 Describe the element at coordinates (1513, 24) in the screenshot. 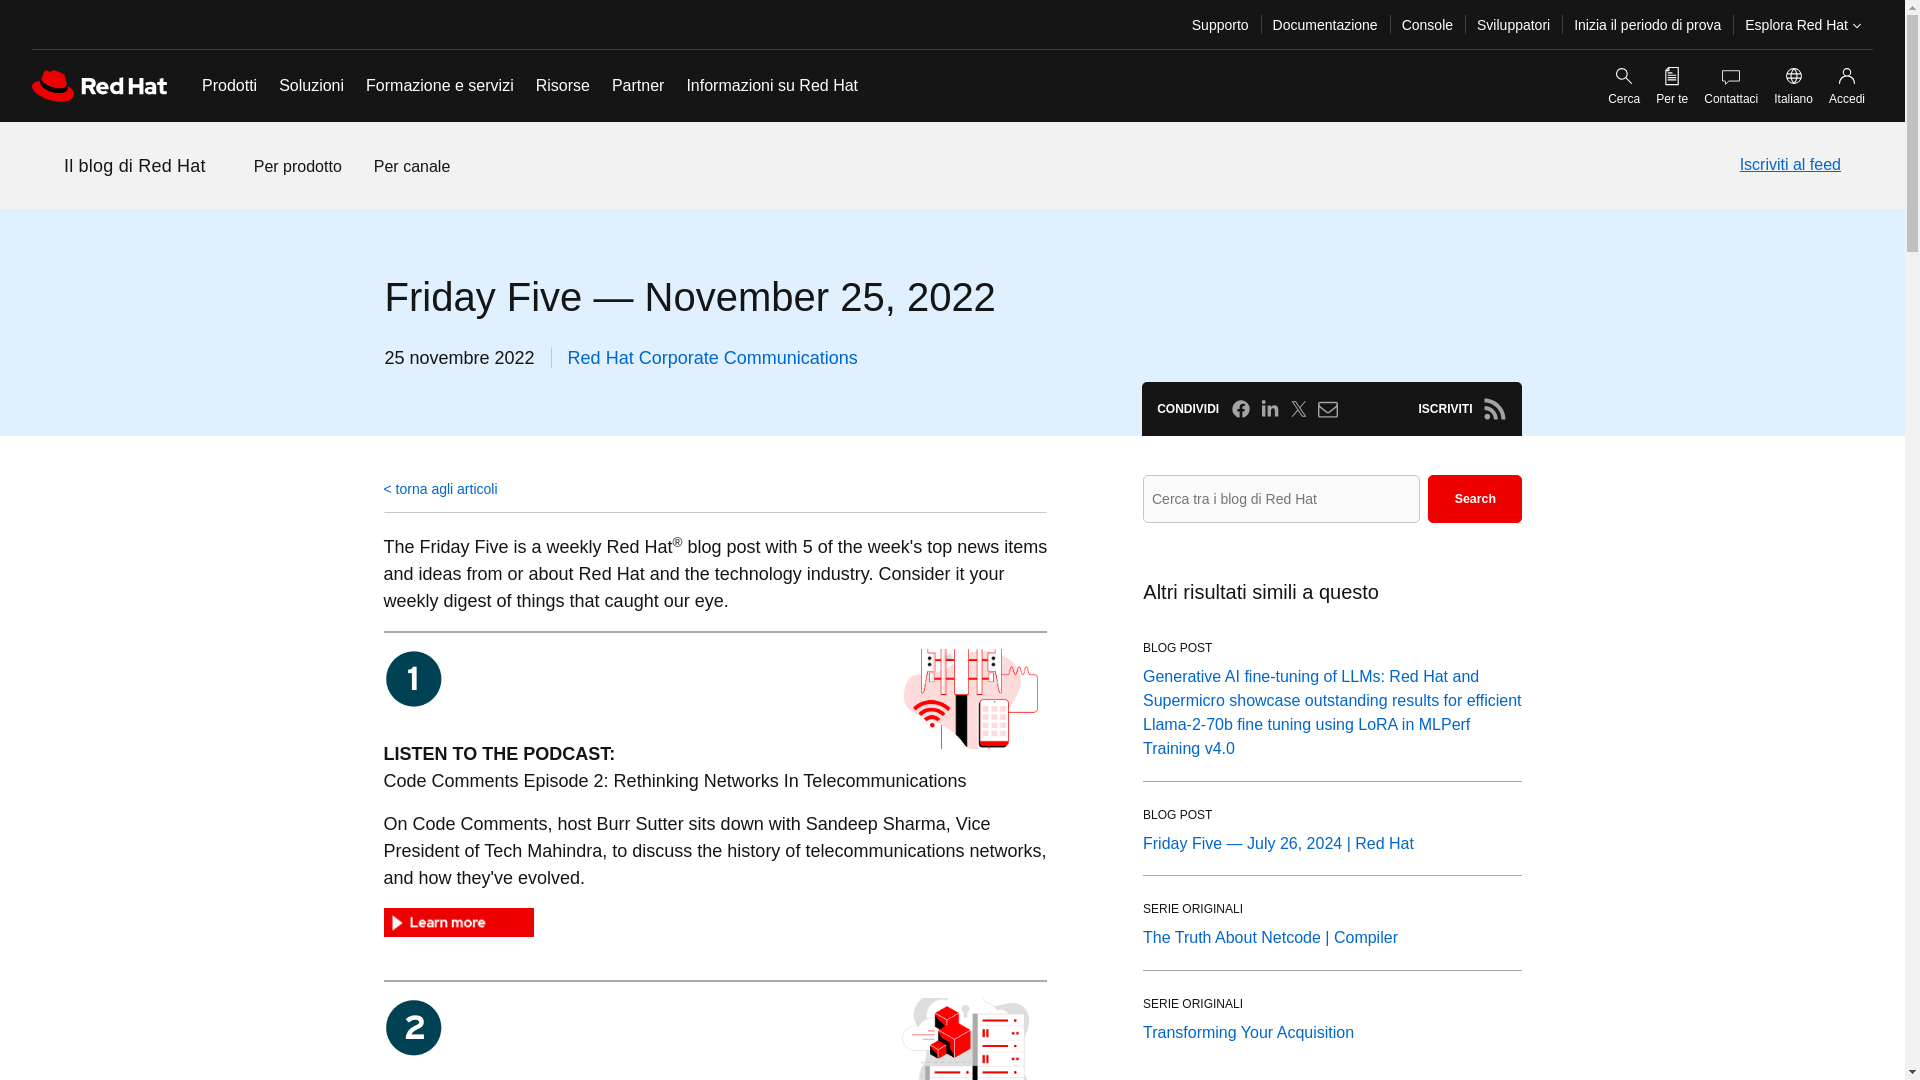

I see `Sviluppatori` at that location.